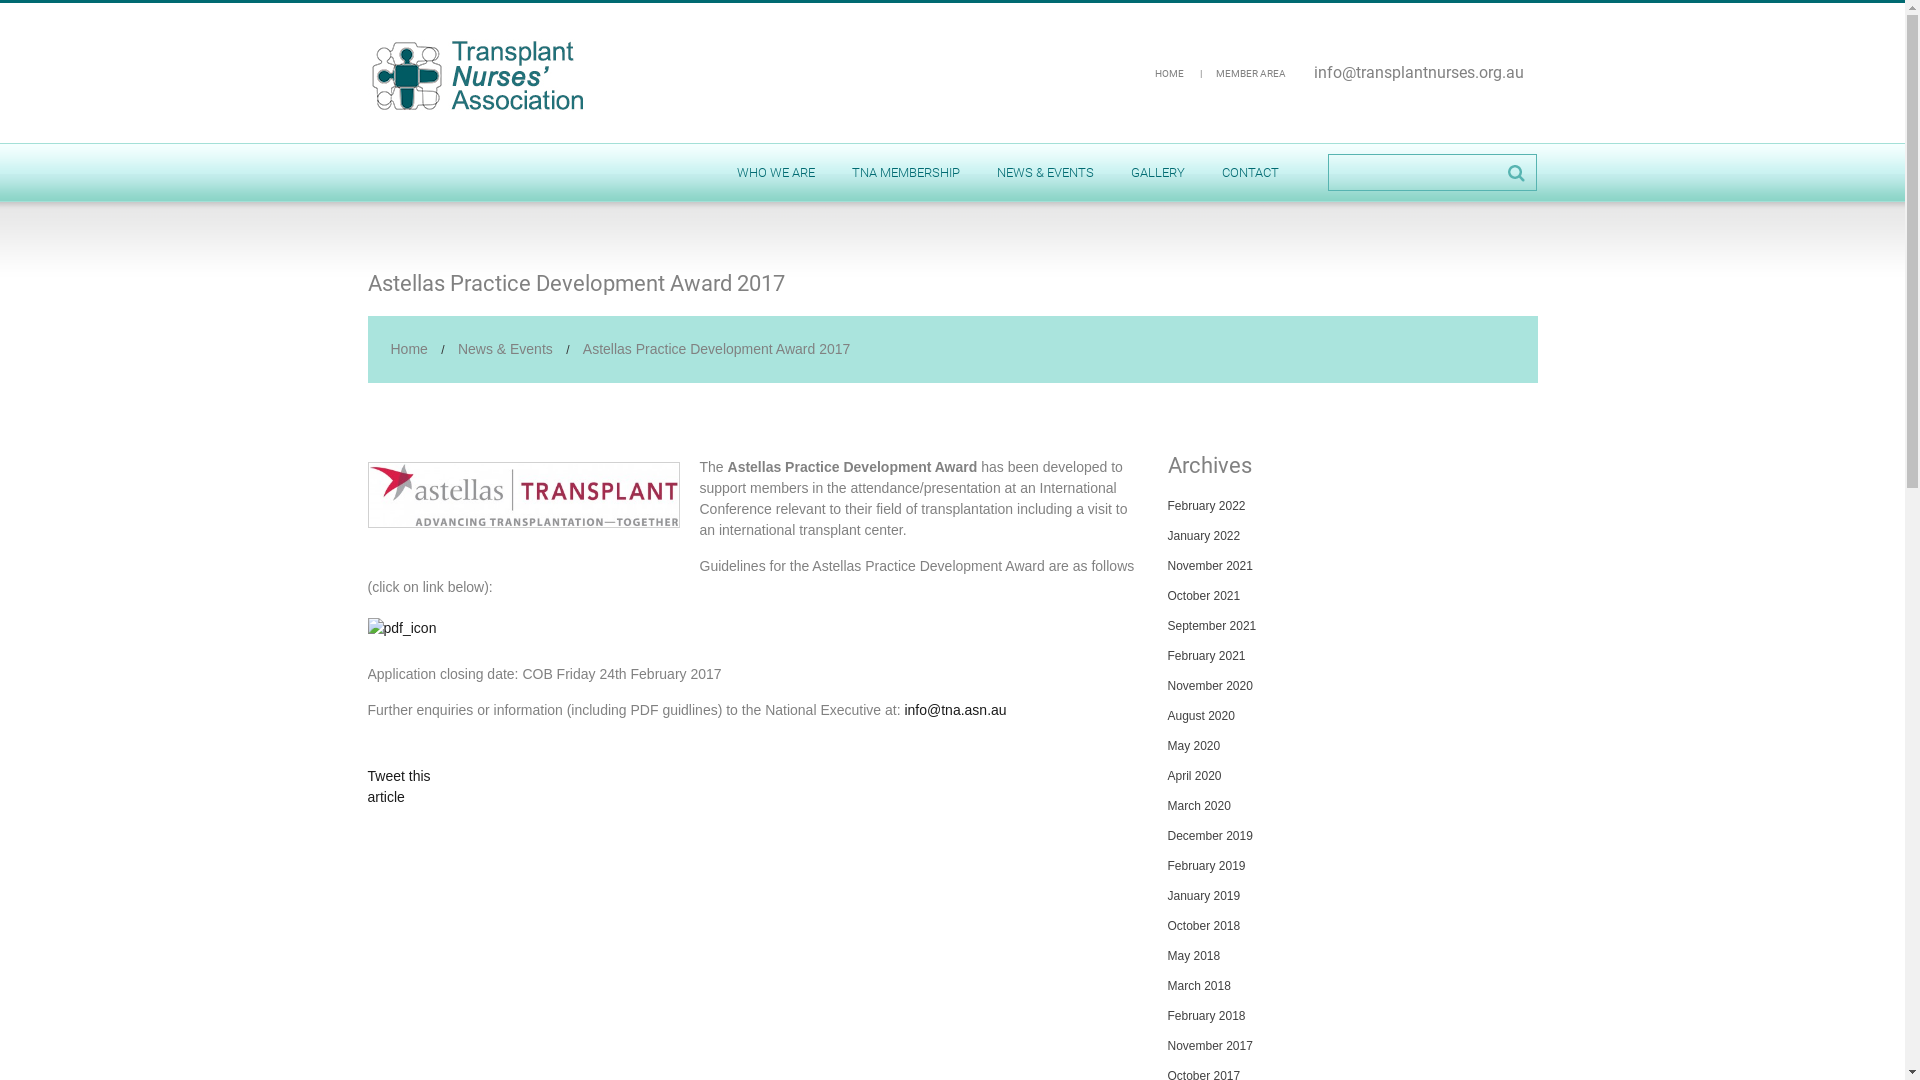 The height and width of the screenshot is (1080, 1920). I want to click on HOME, so click(1168, 74).